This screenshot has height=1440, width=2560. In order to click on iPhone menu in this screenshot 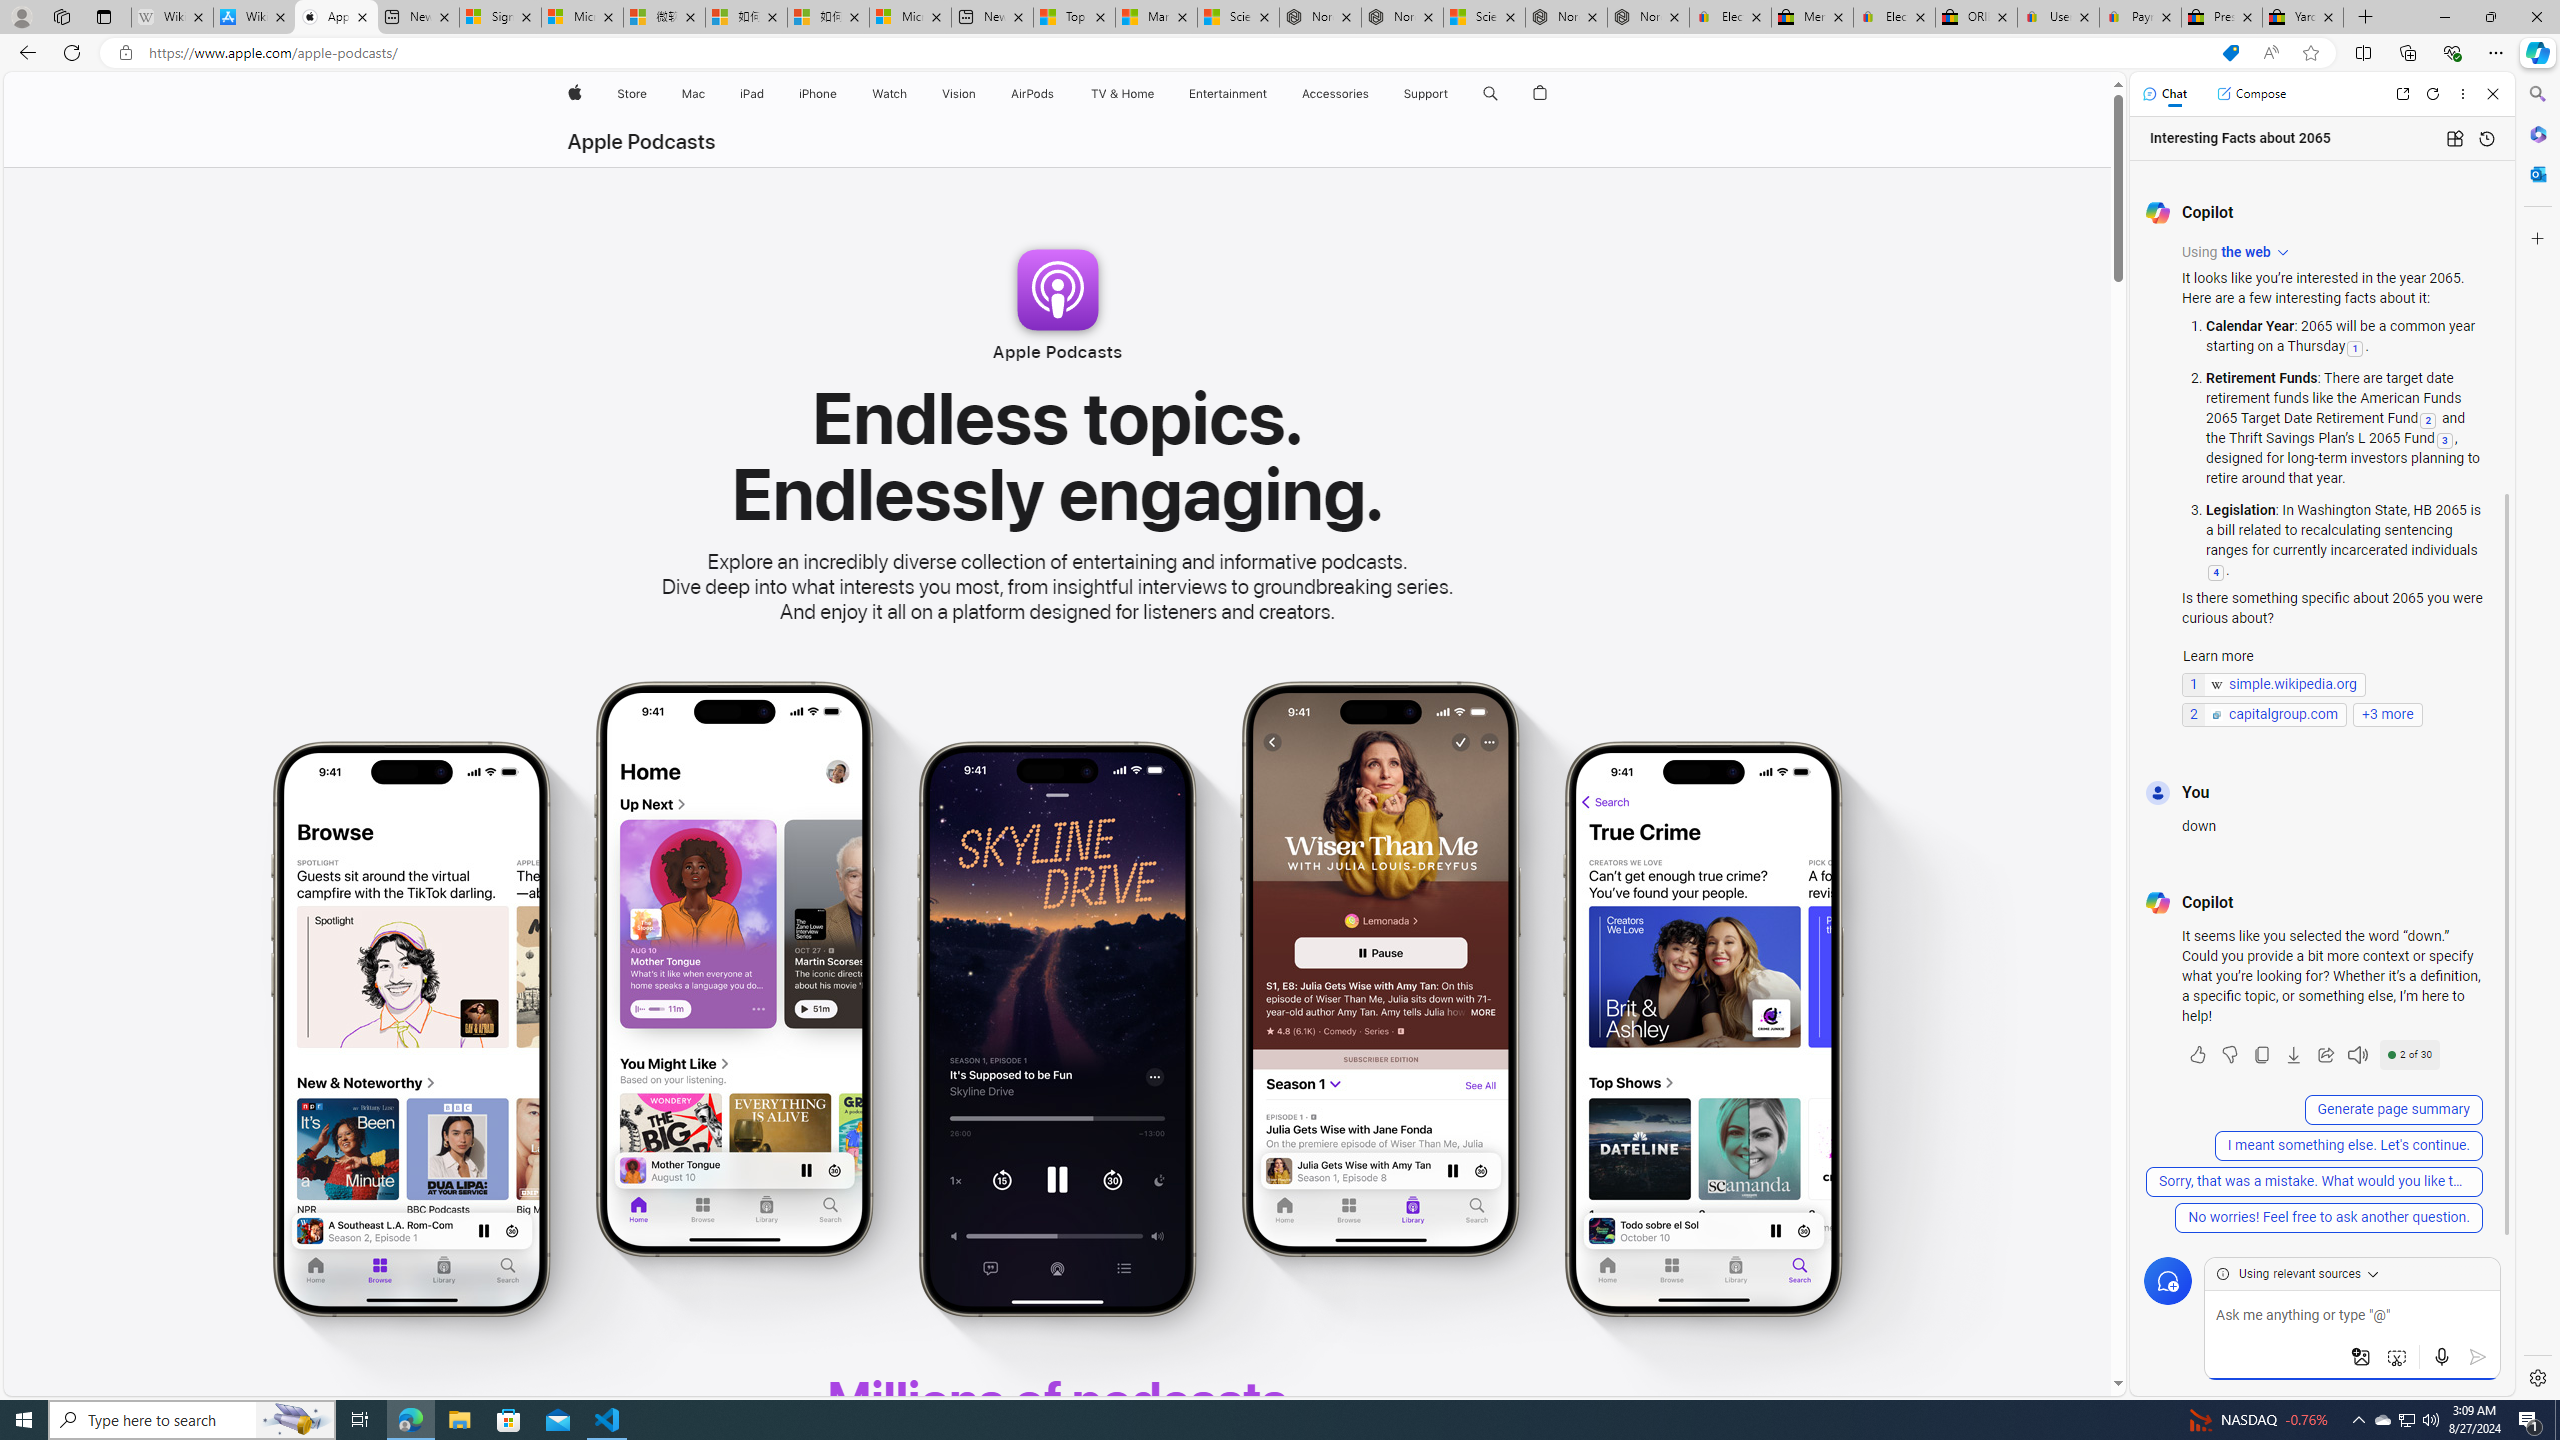, I will do `click(840, 94)`.